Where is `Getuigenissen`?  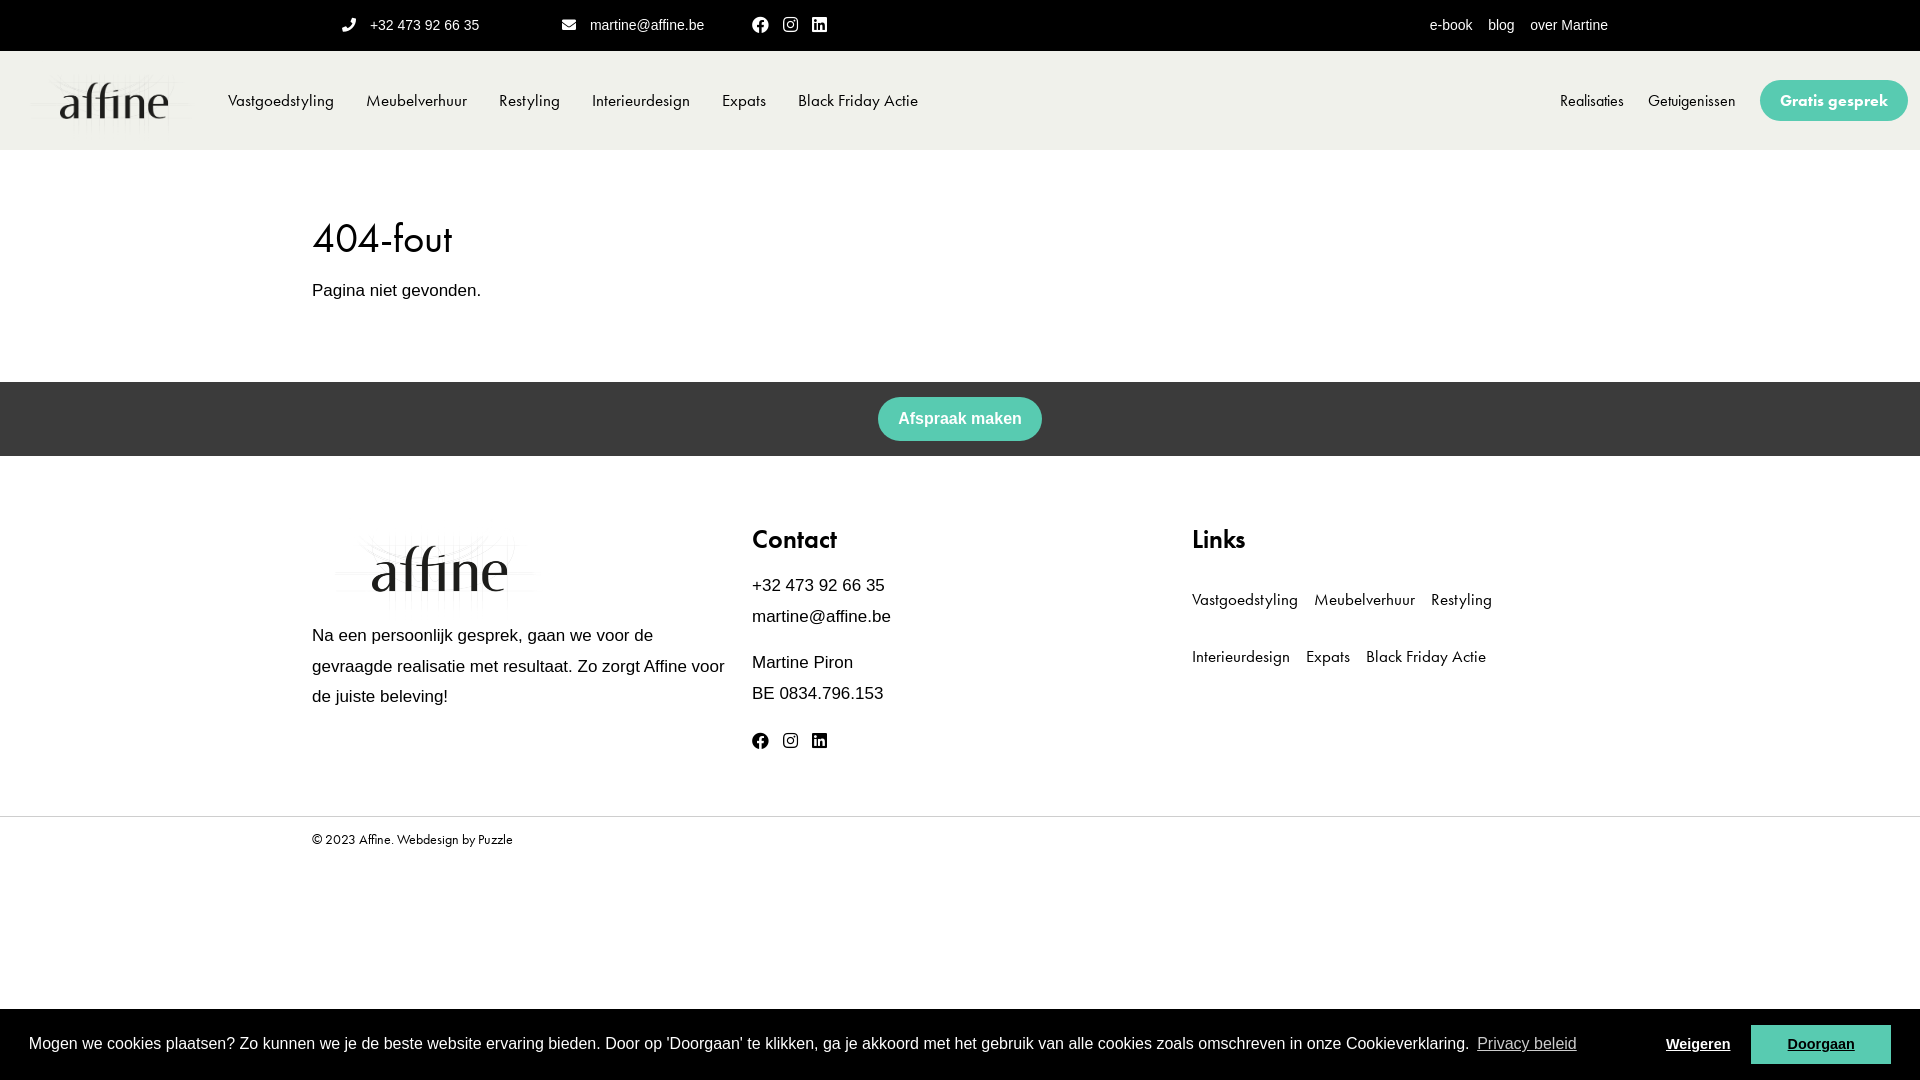
Getuigenissen is located at coordinates (1692, 100).